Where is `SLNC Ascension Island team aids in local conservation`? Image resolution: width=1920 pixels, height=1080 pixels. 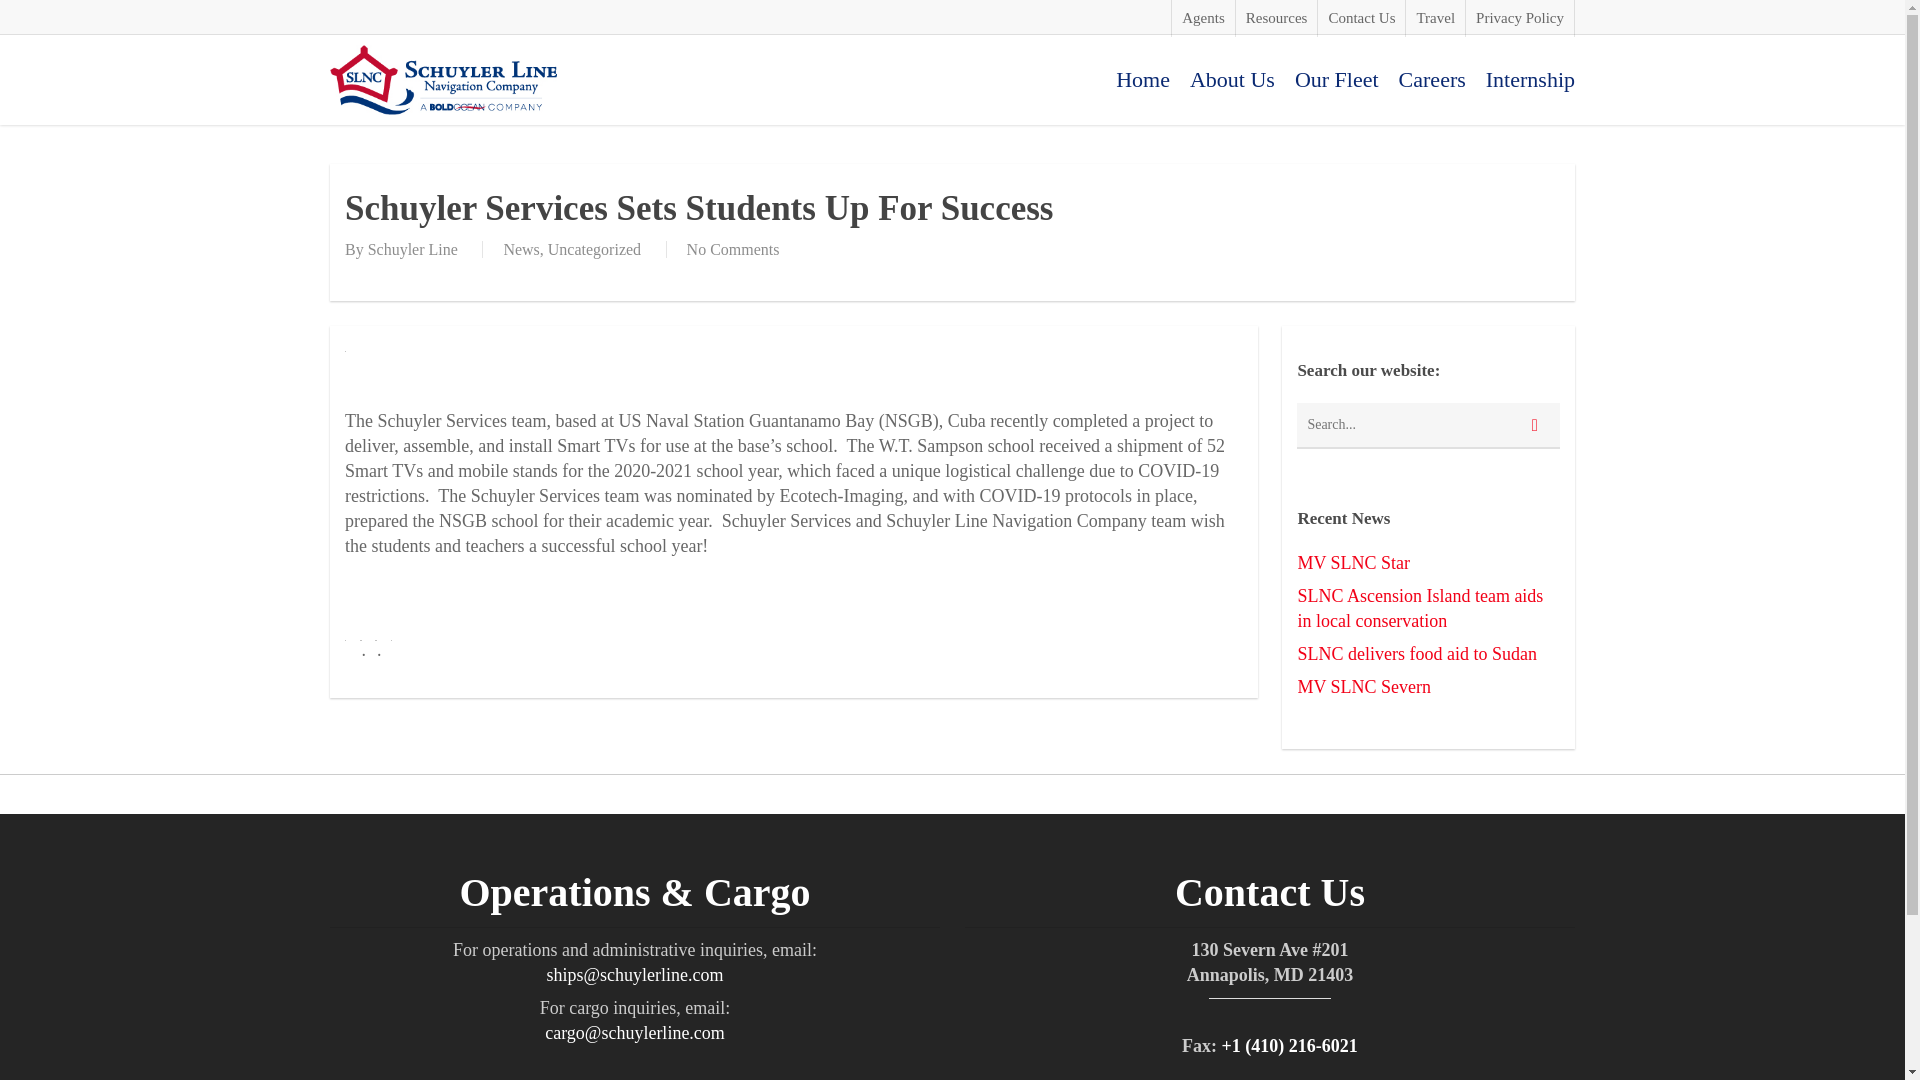 SLNC Ascension Island team aids in local conservation is located at coordinates (1428, 608).